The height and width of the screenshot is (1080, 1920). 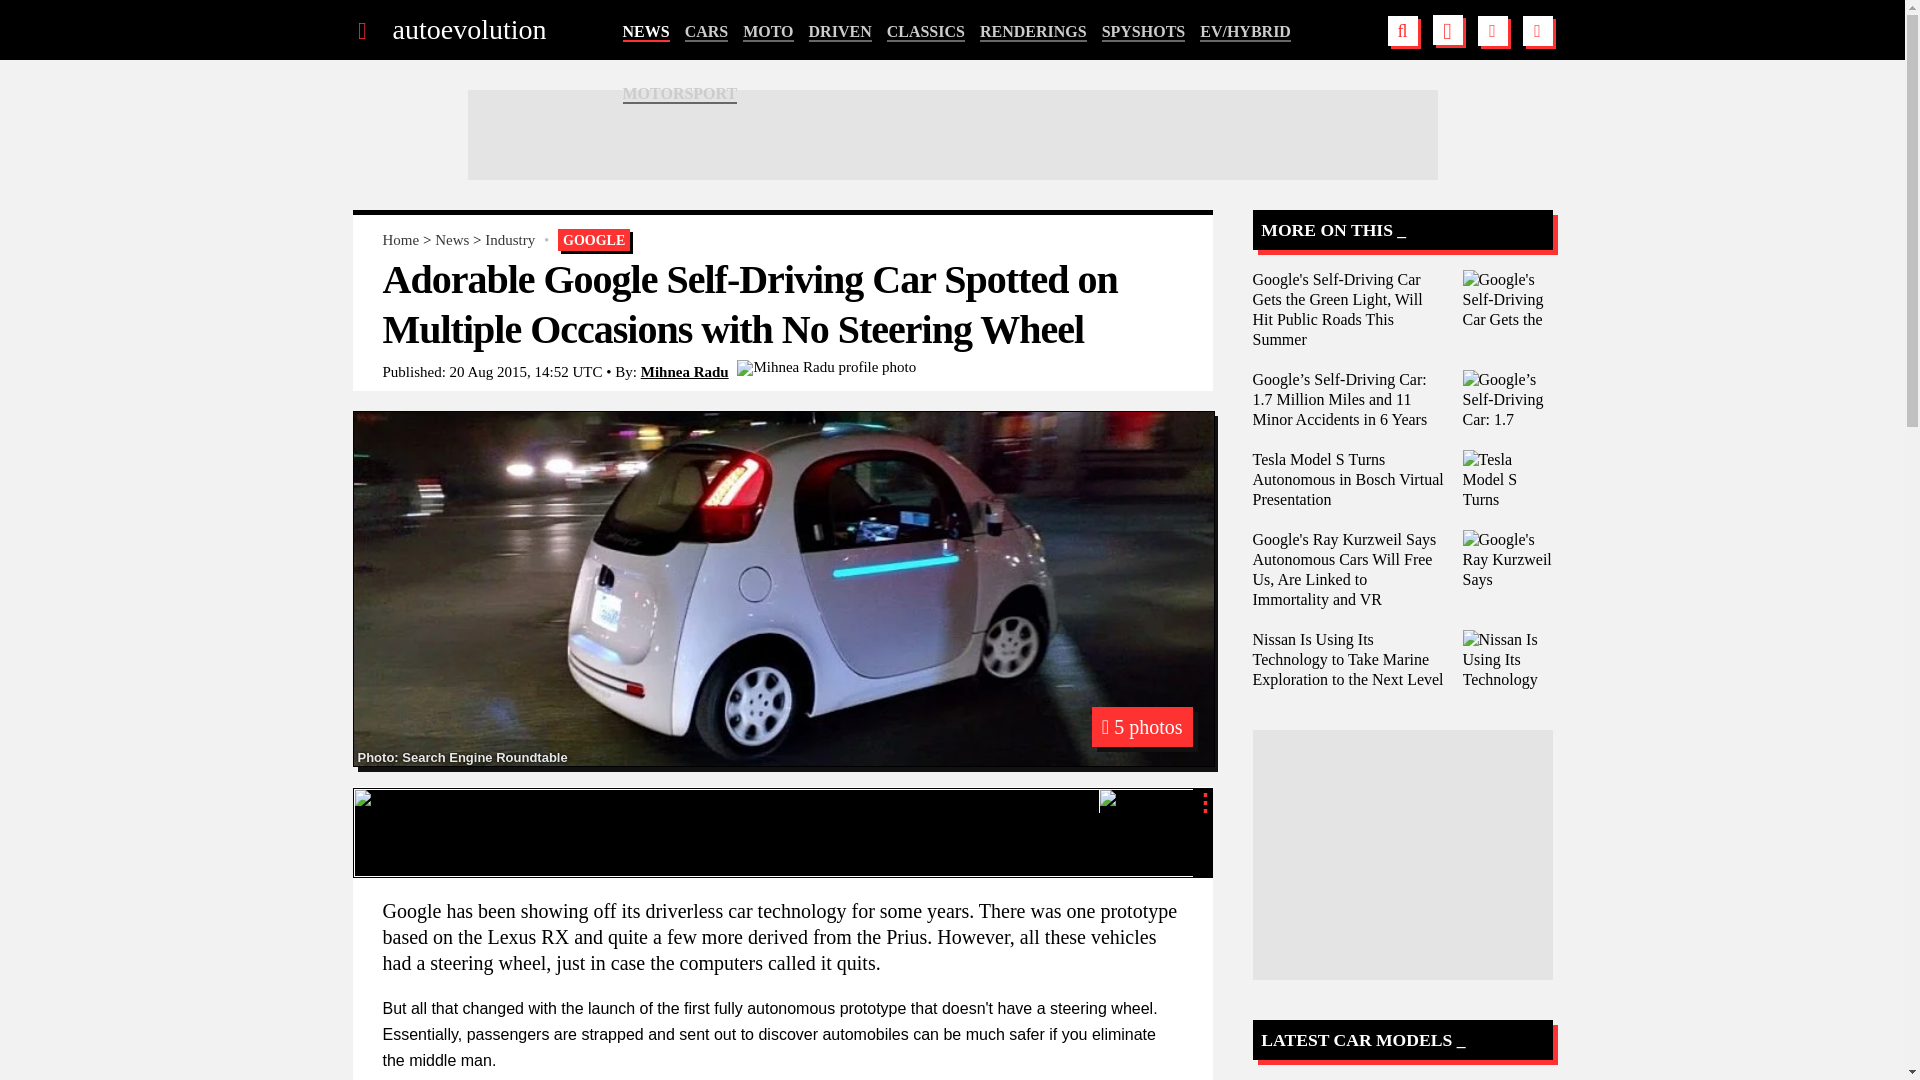 What do you see at coordinates (680, 94) in the screenshot?
I see `MOTORSPORT` at bounding box center [680, 94].